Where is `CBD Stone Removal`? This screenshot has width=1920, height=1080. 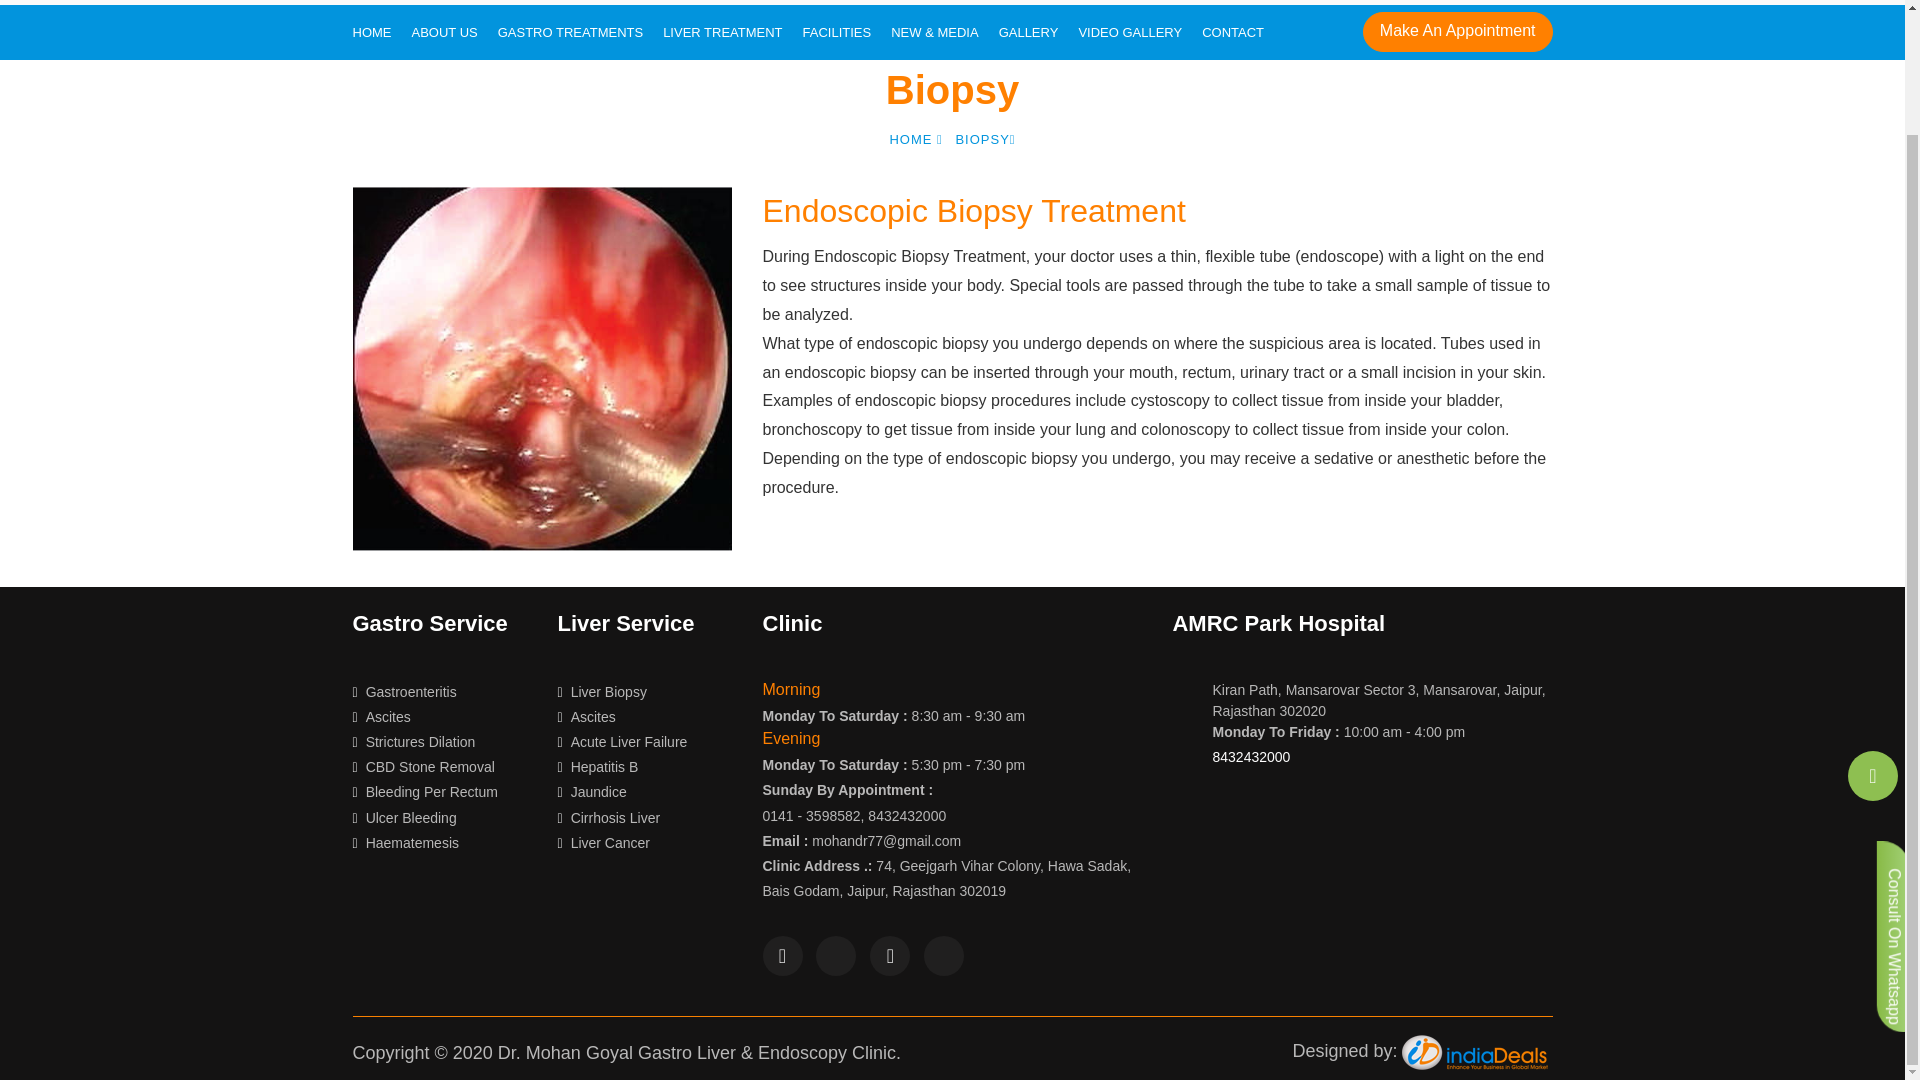 CBD Stone Removal is located at coordinates (422, 767).